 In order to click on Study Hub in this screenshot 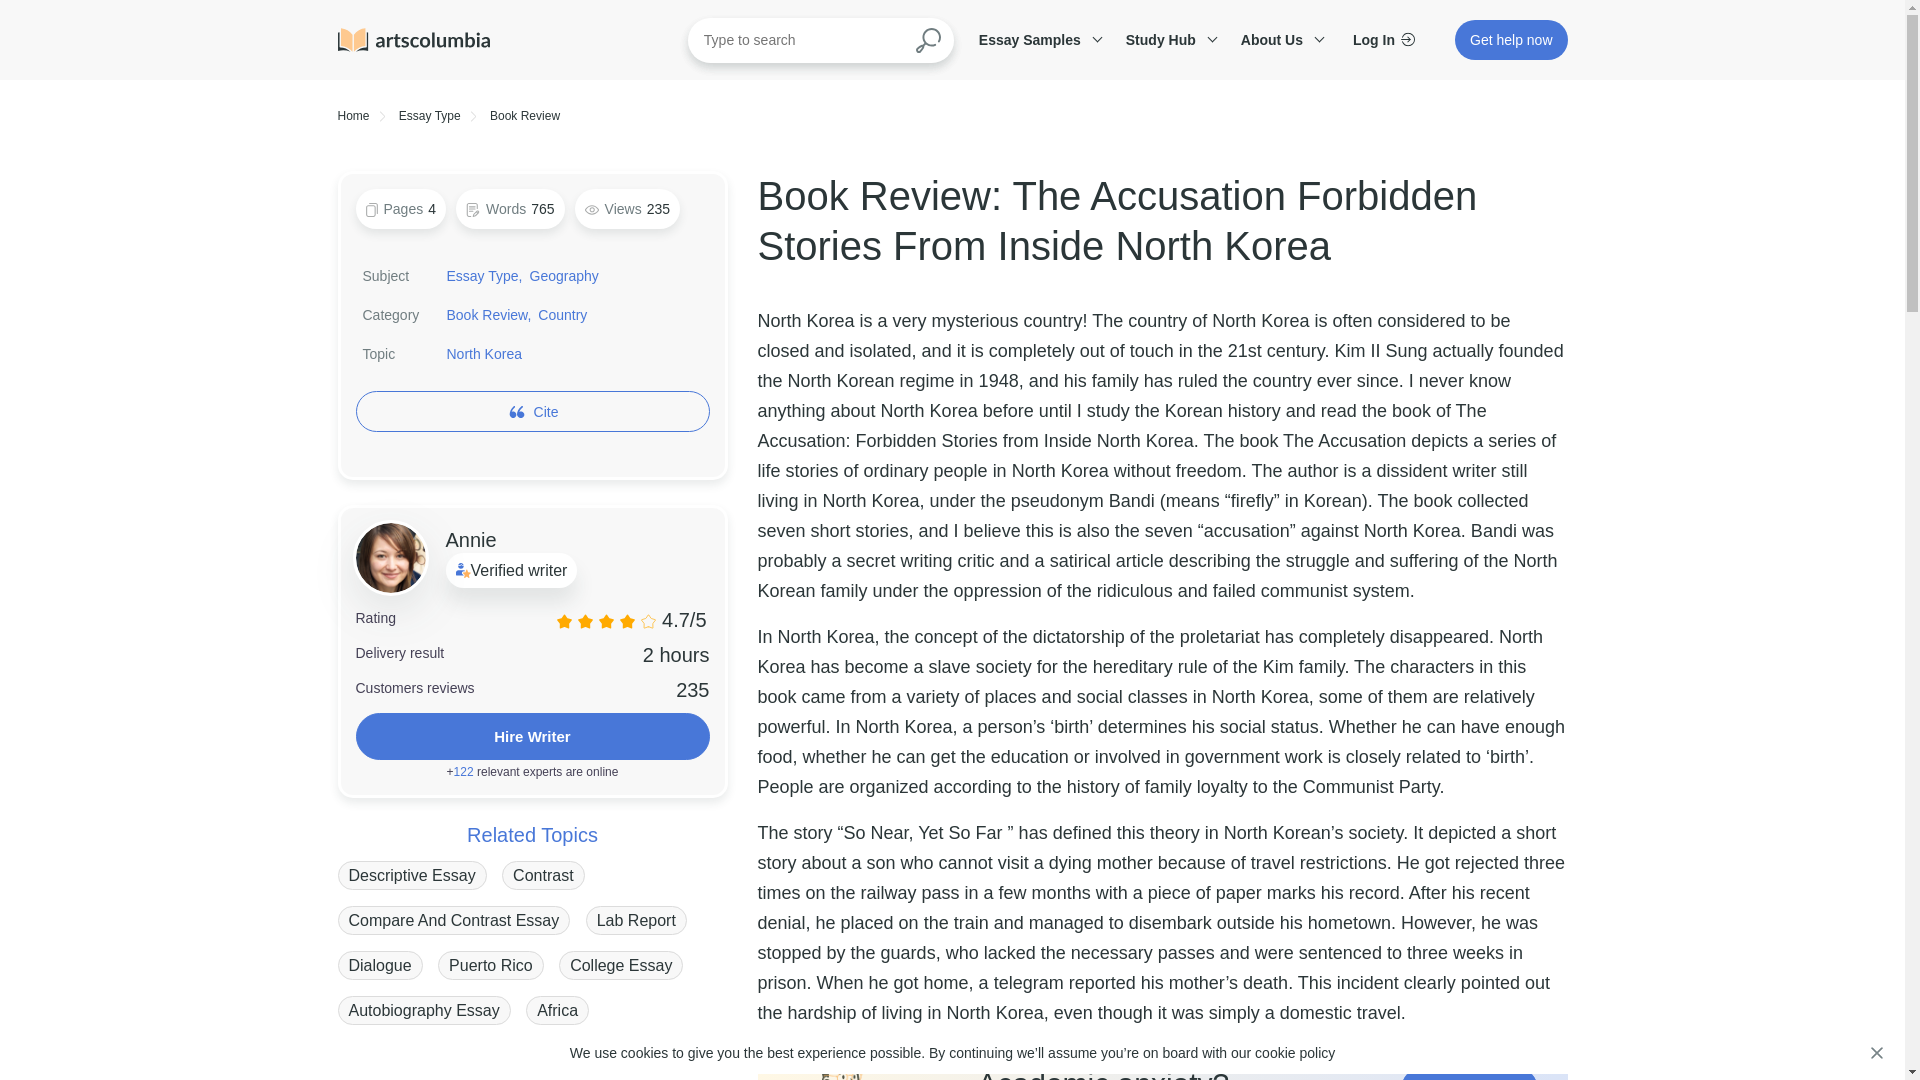, I will do `click(1168, 40)`.